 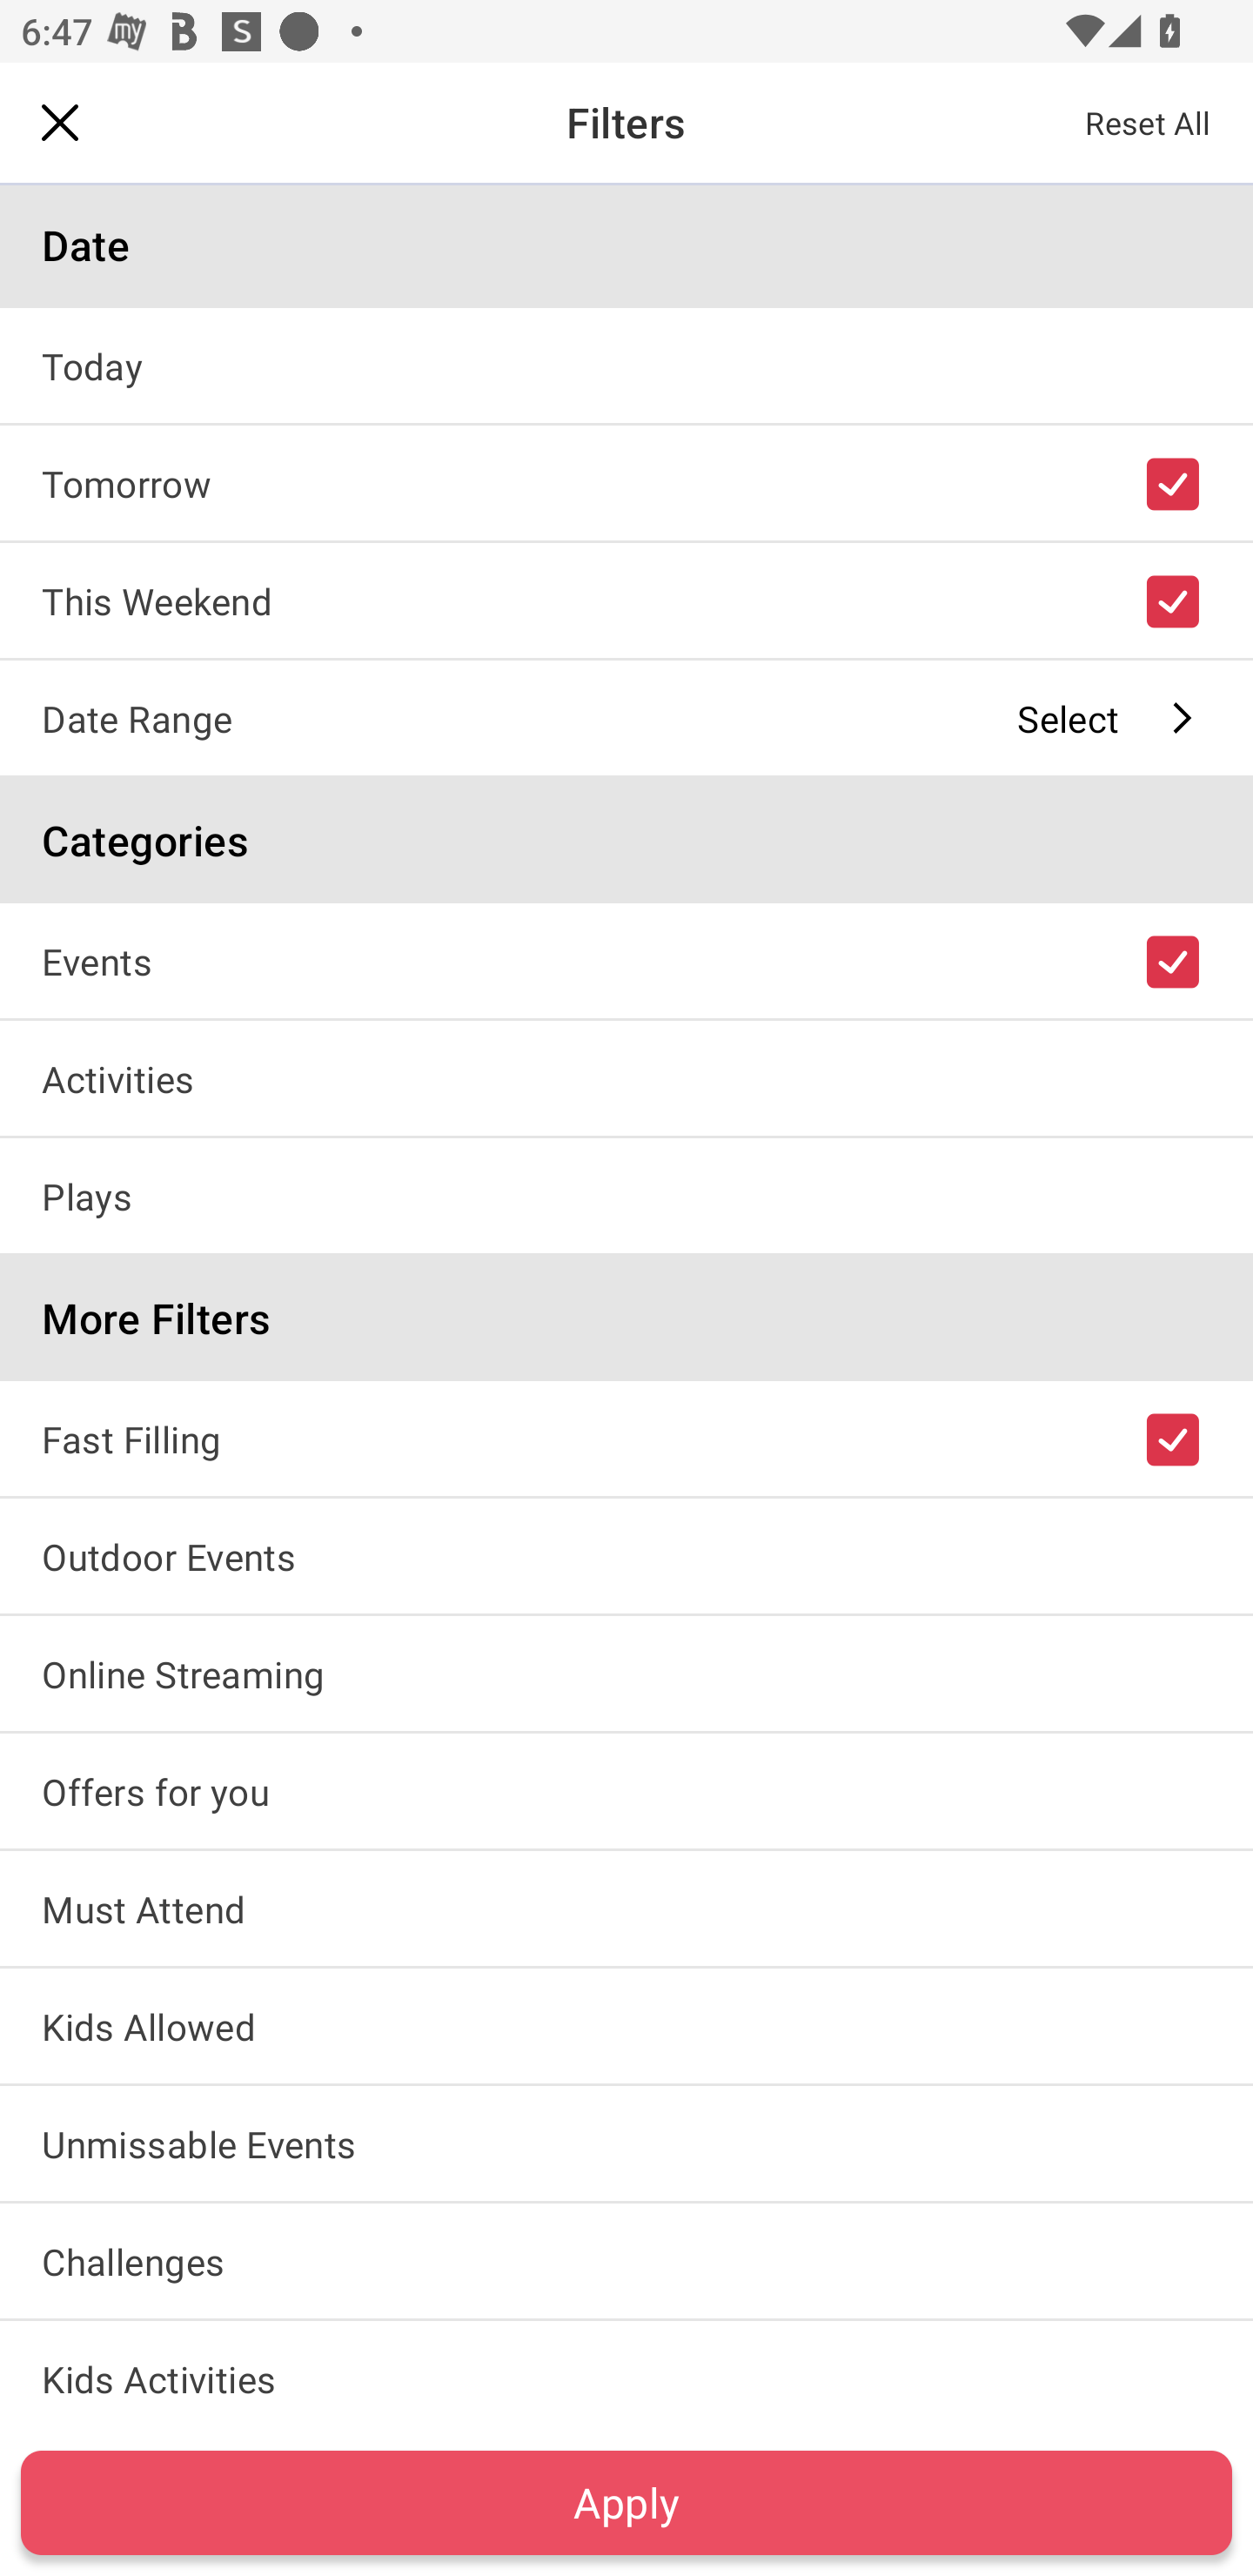 I want to click on Unmissable Events, so click(x=626, y=2143).